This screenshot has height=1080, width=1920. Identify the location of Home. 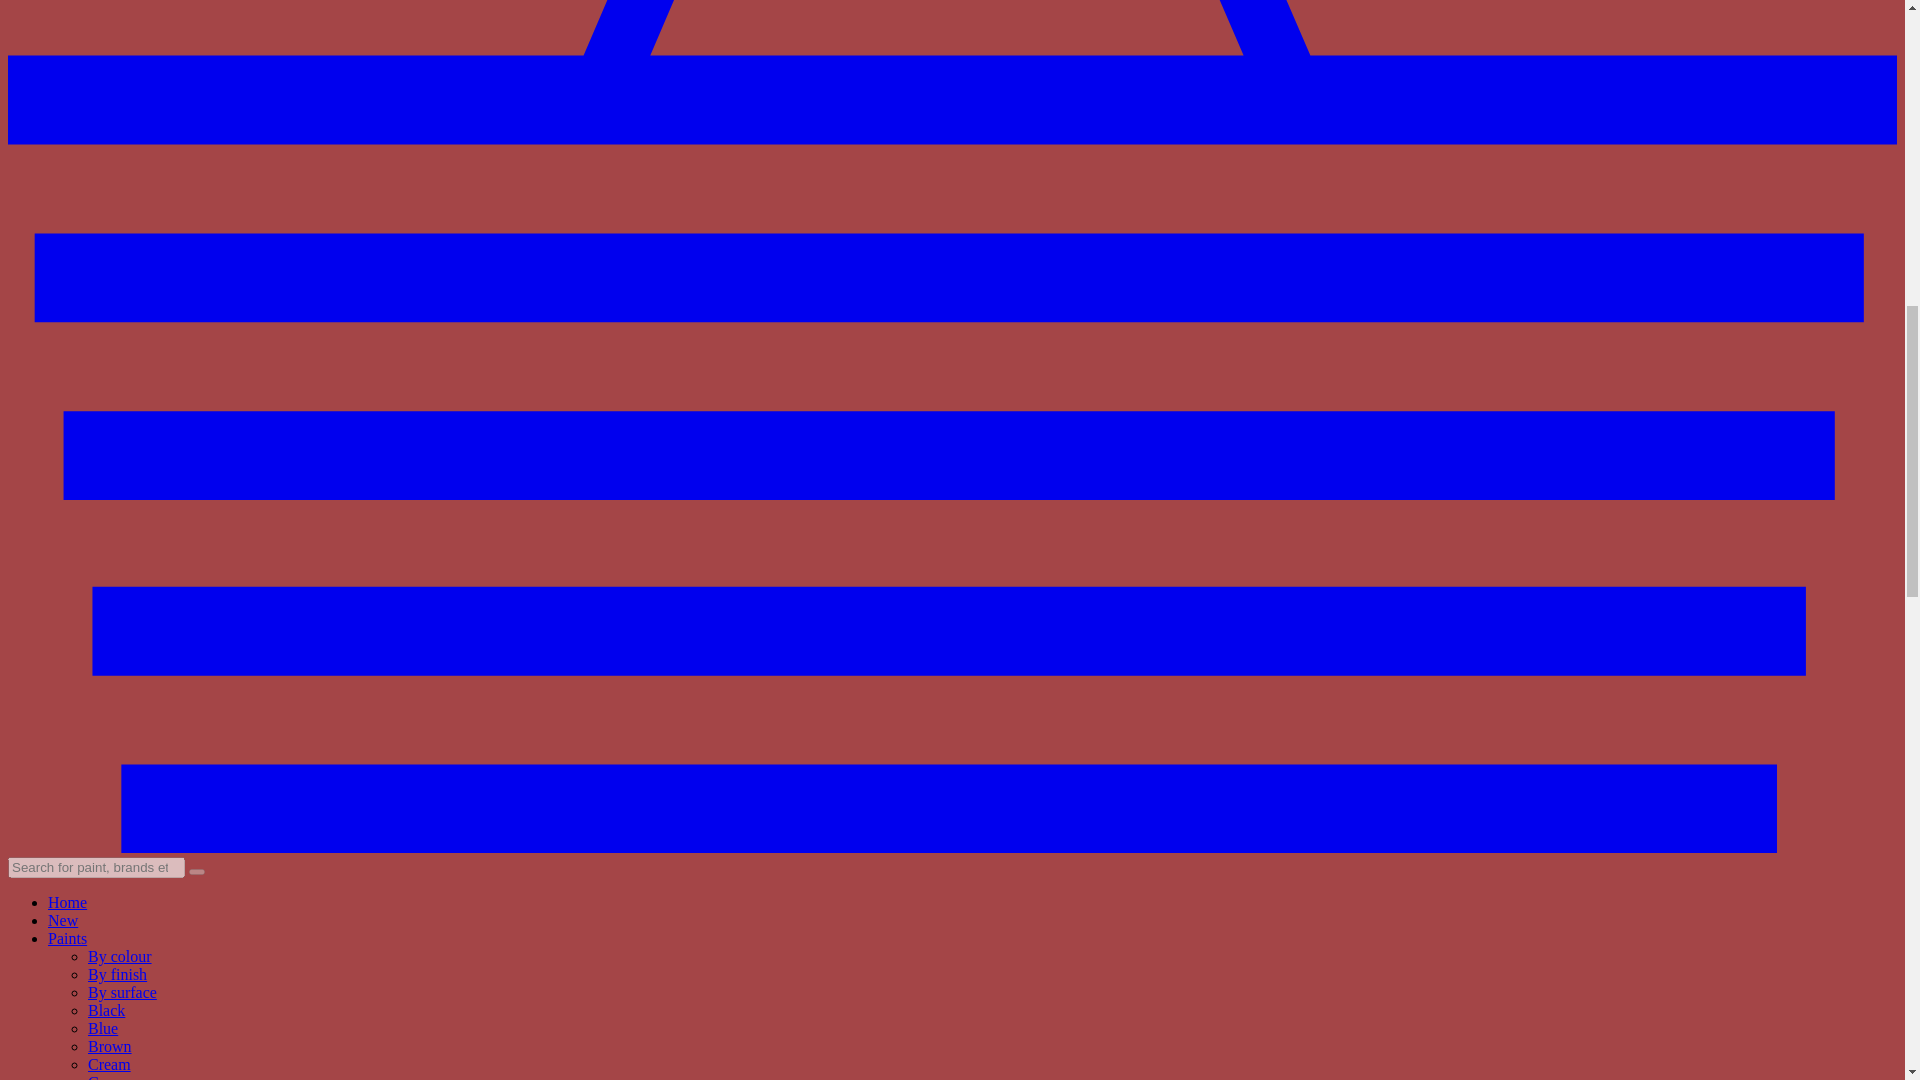
(67, 902).